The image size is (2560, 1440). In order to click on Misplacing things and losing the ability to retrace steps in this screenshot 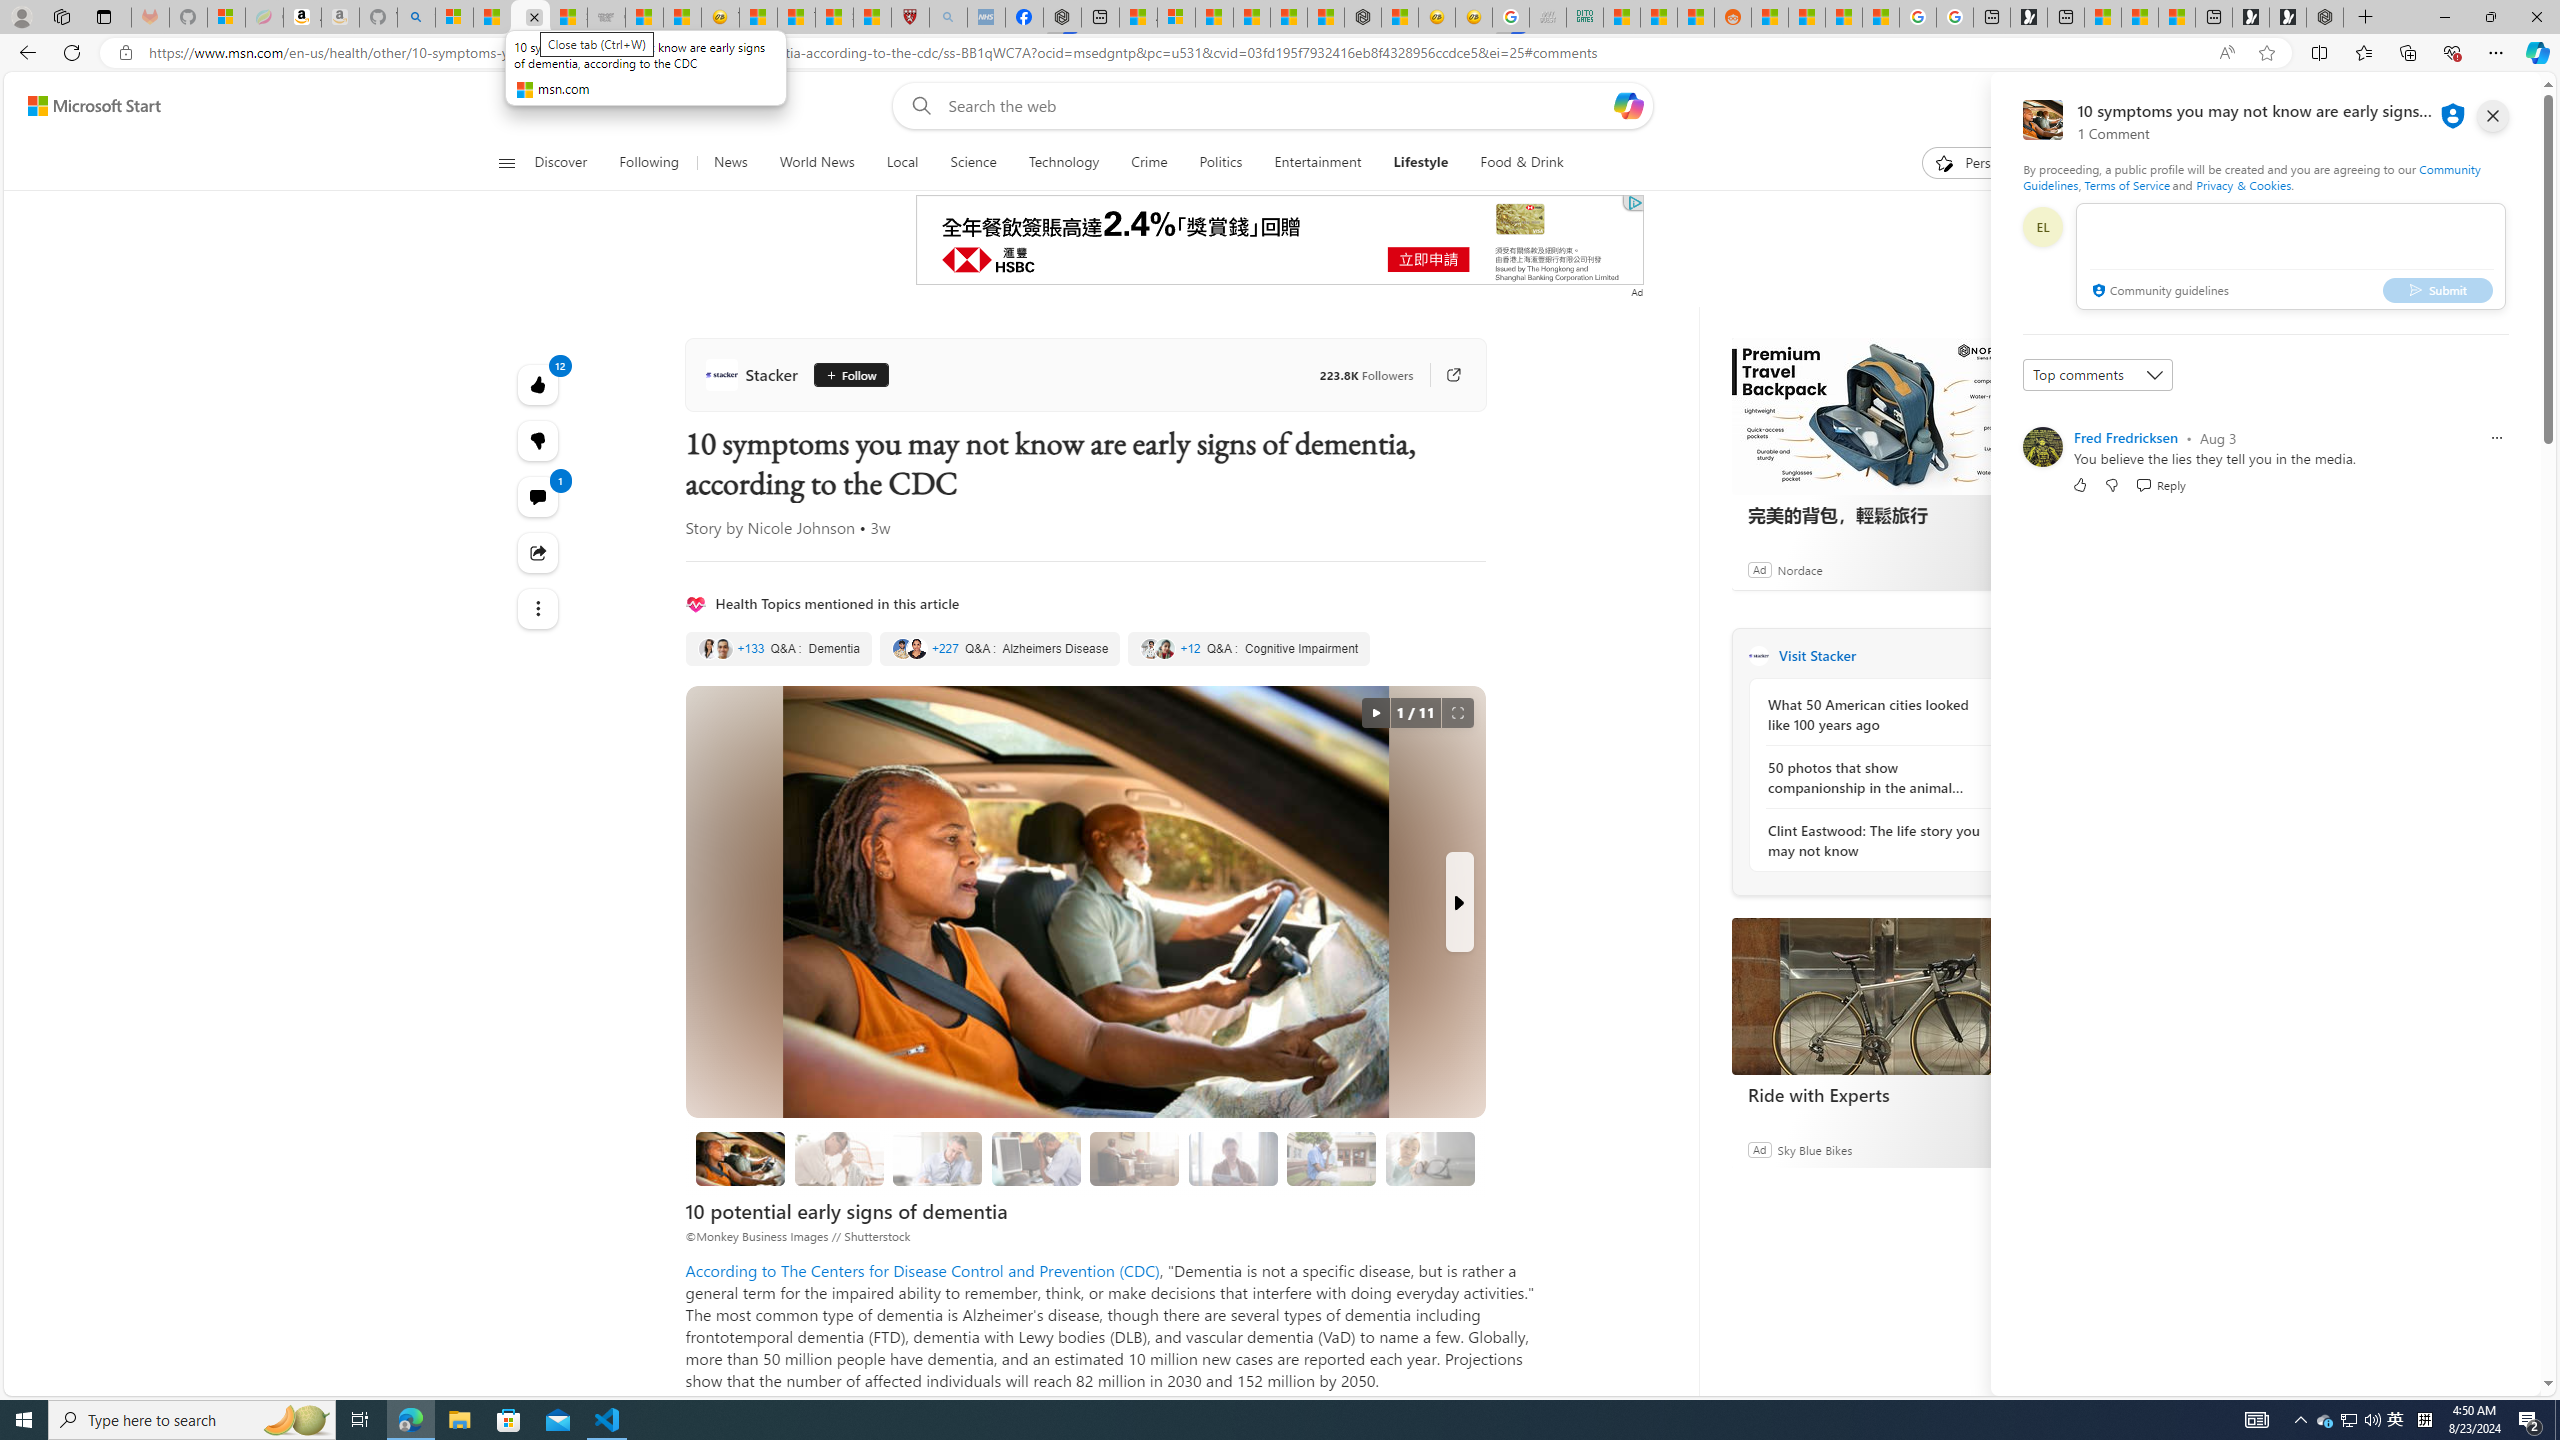, I will do `click(1429, 1158)`.